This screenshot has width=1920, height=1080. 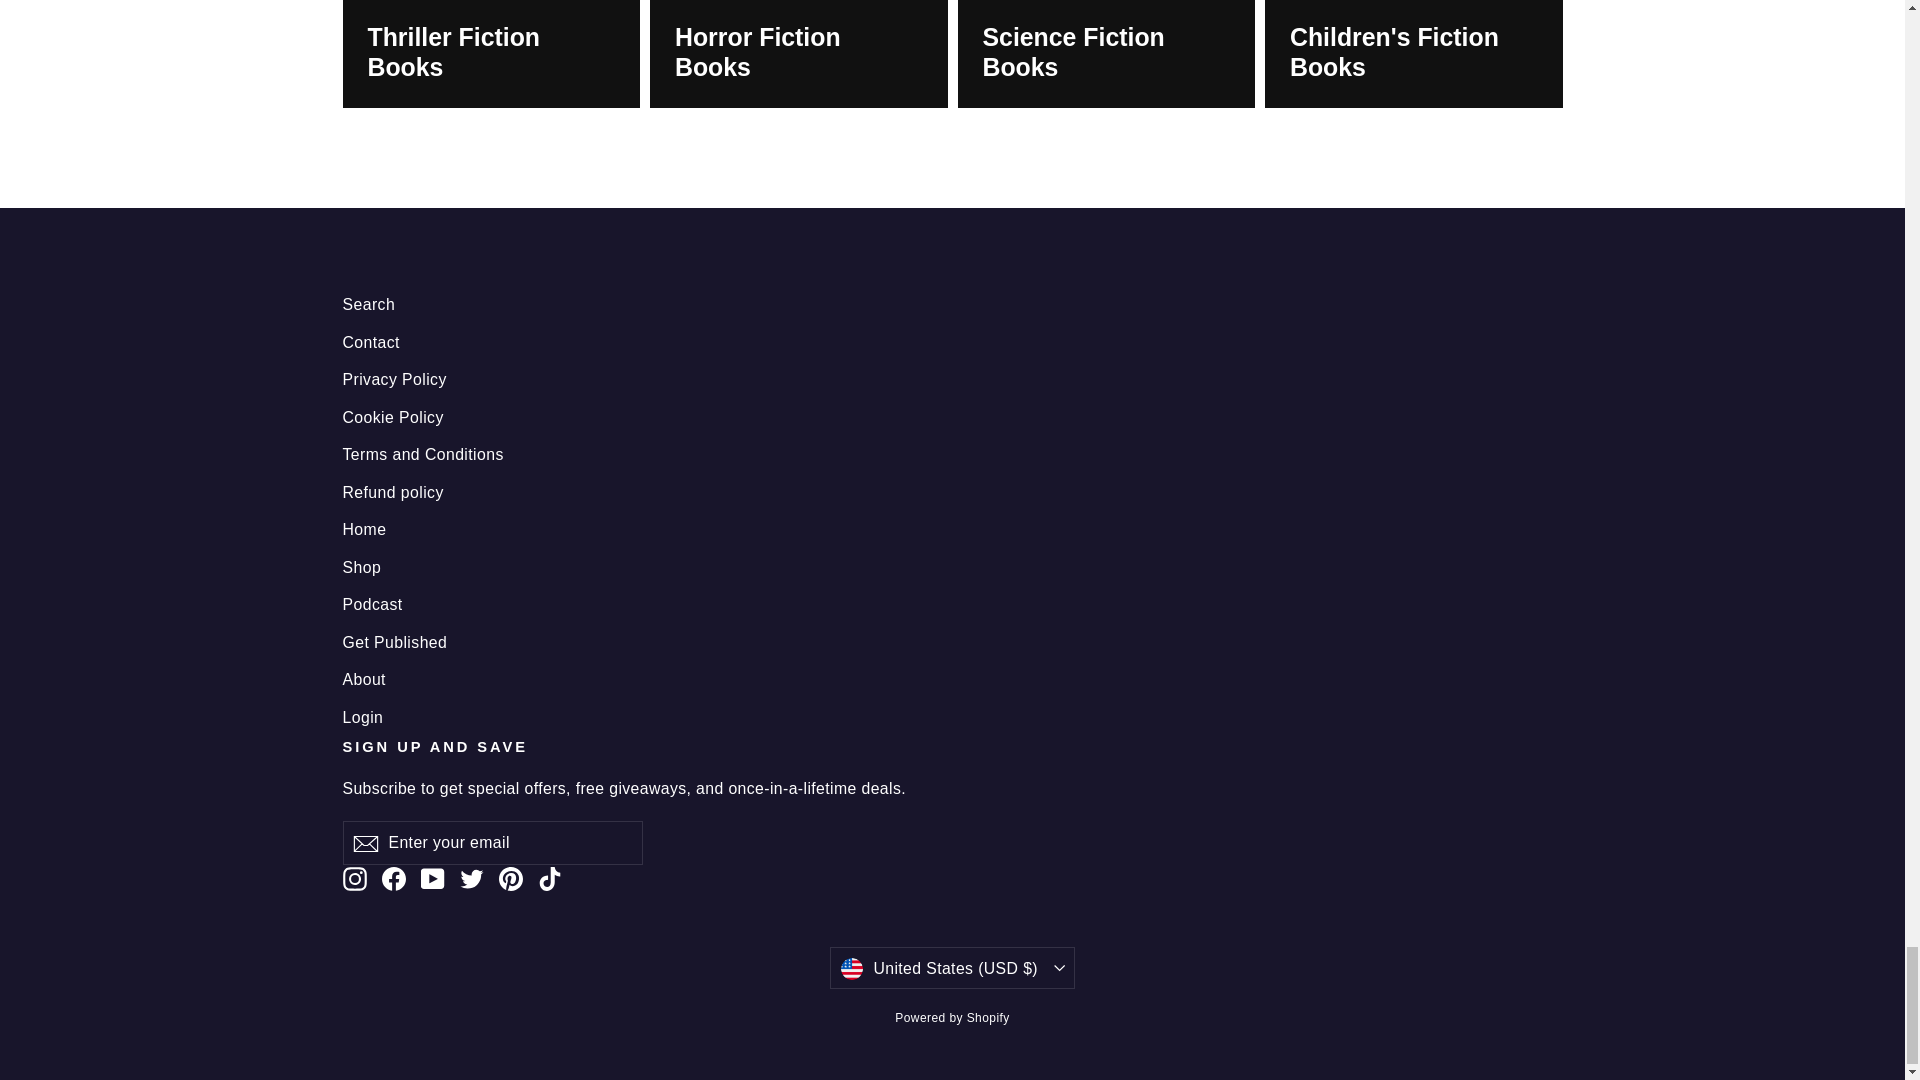 I want to click on twitter, so click(x=472, y=879).